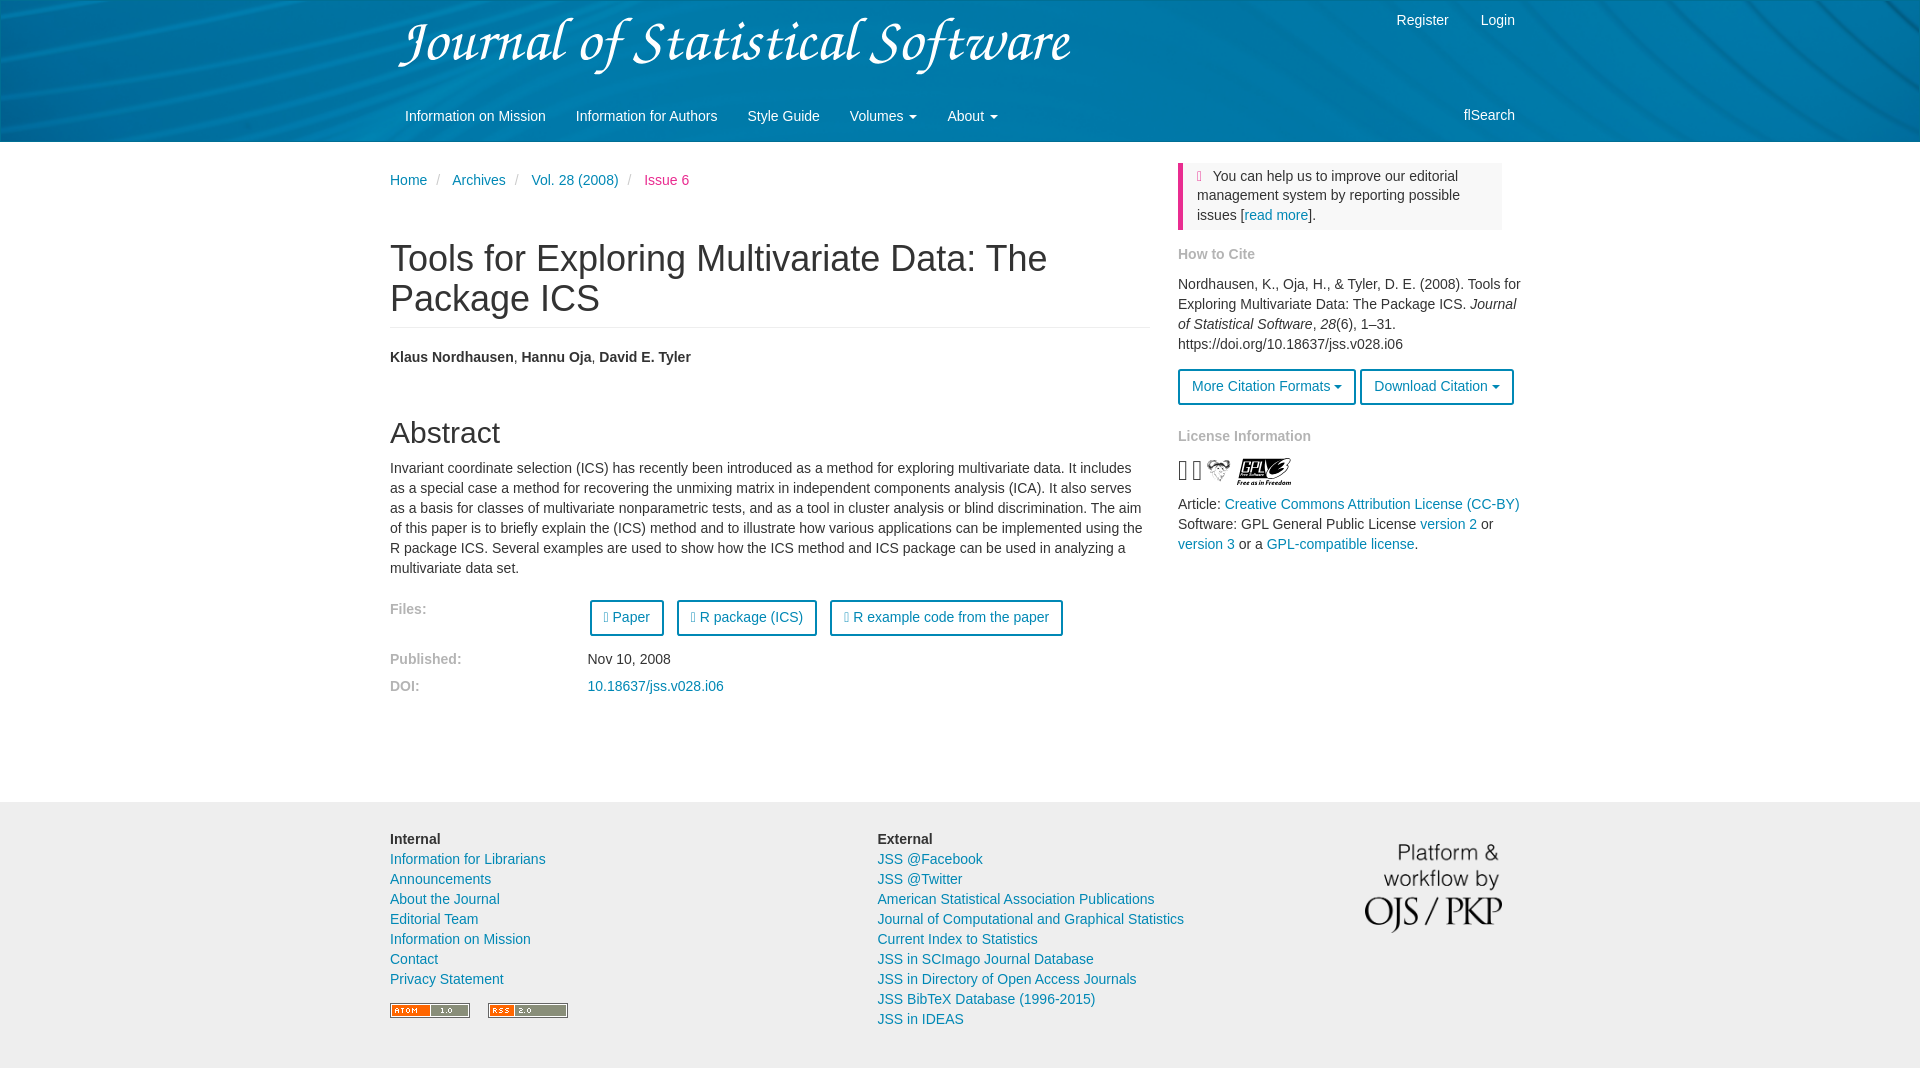 This screenshot has height=1080, width=1920. I want to click on read more, so click(1276, 214).